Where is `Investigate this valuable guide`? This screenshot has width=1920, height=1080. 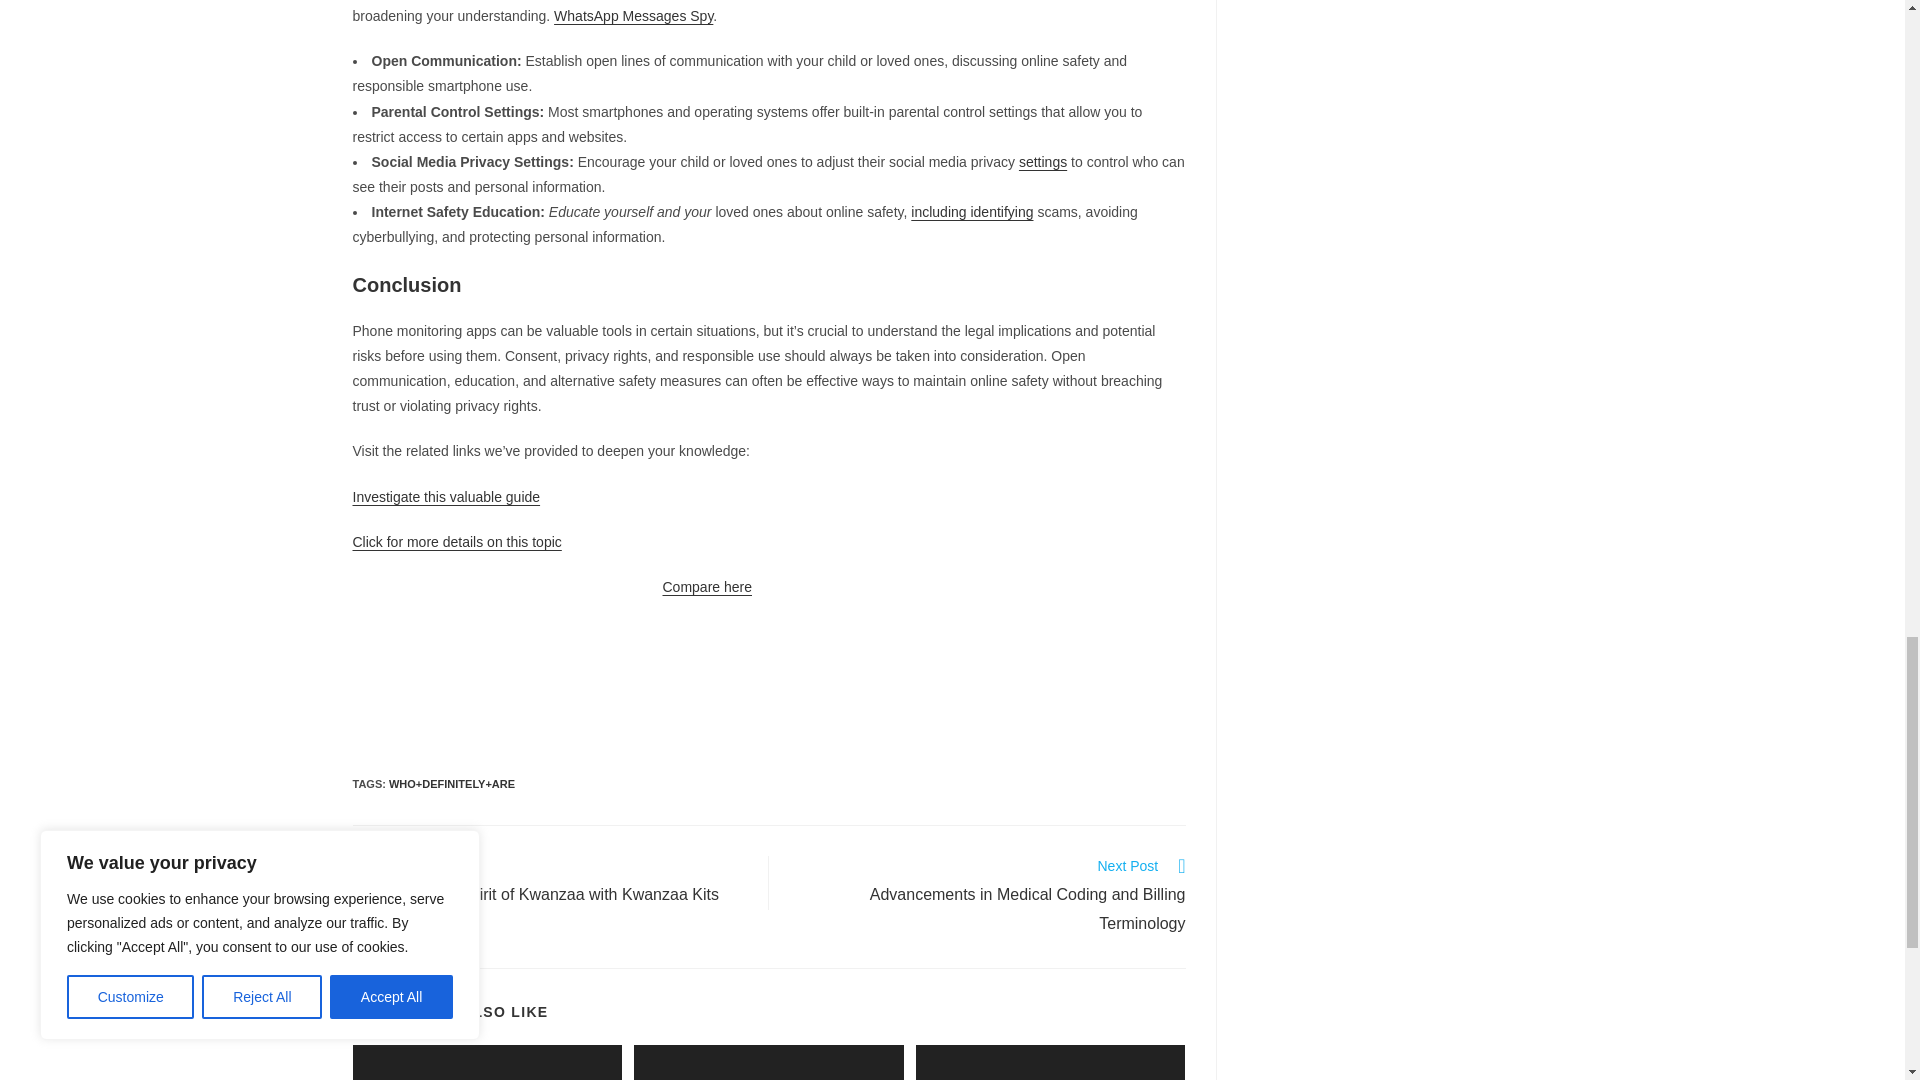
Investigate this valuable guide is located at coordinates (445, 497).